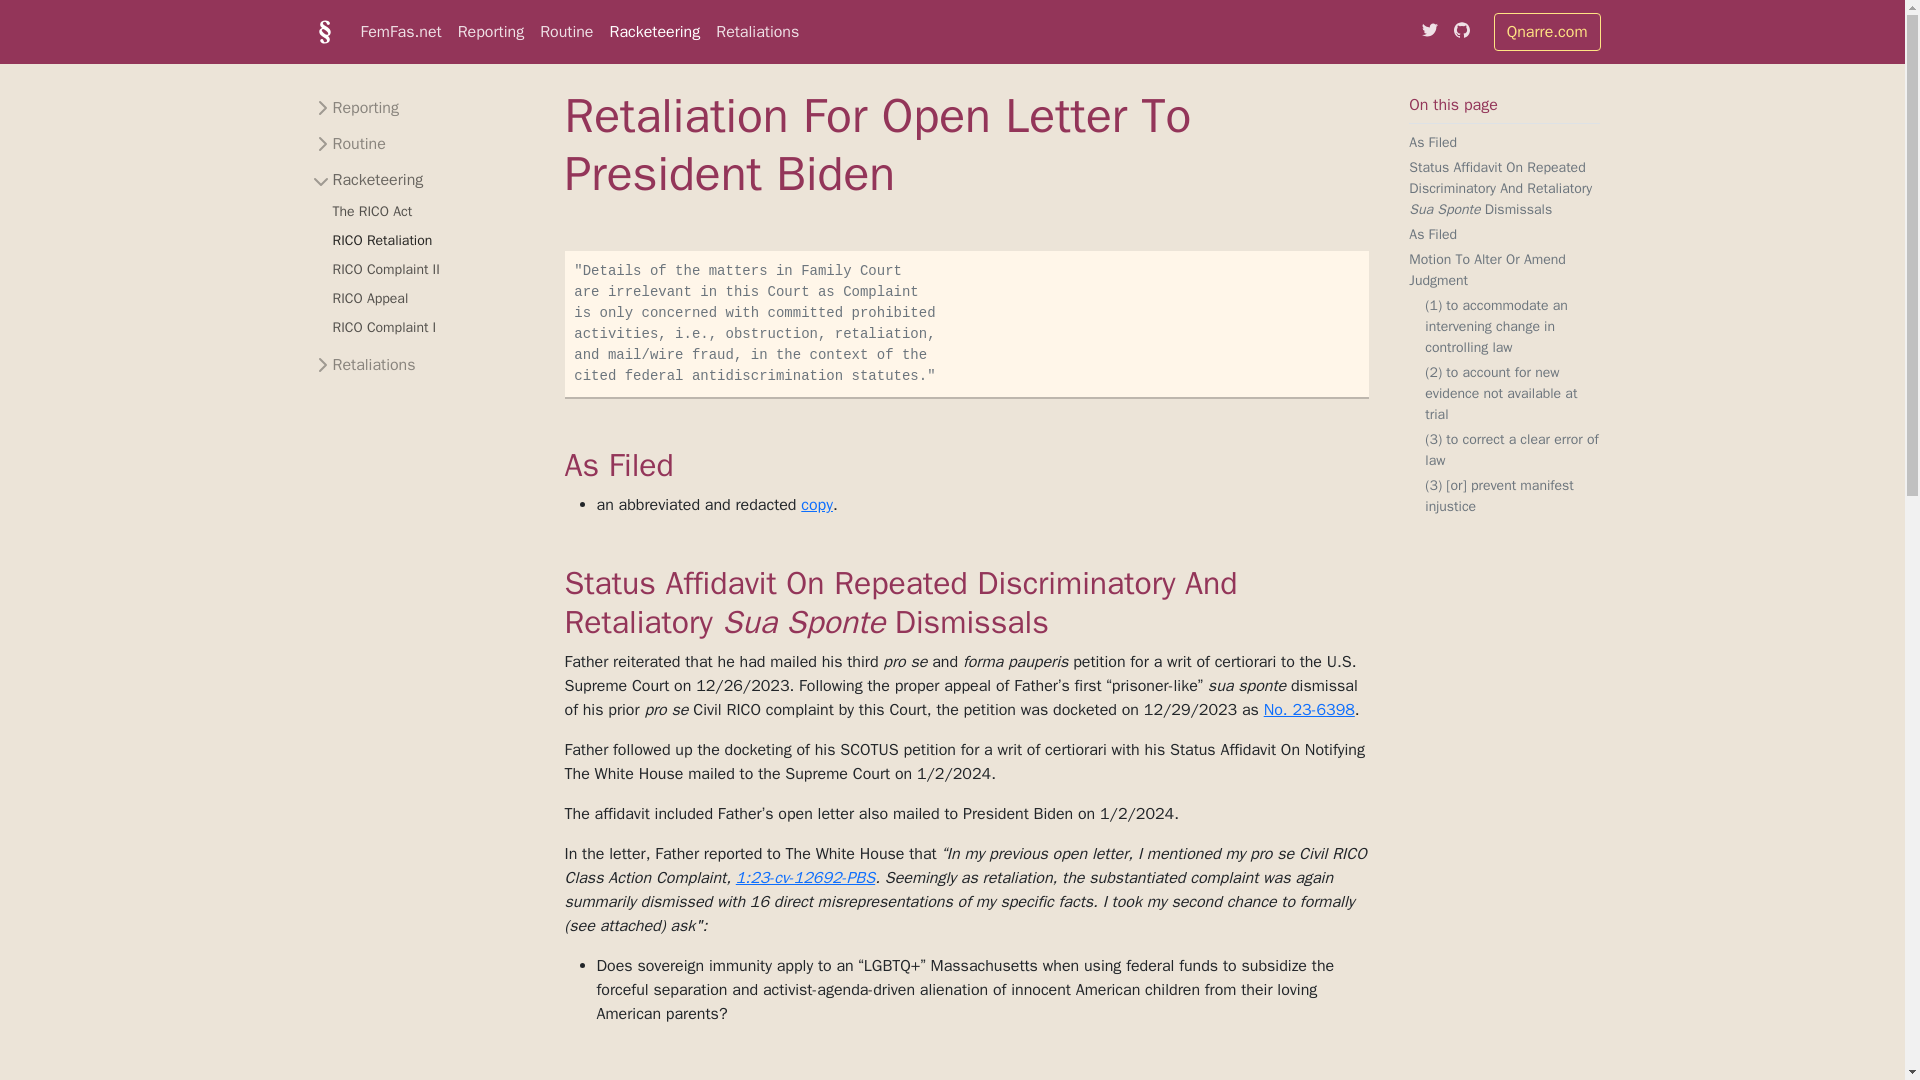 The image size is (1920, 1080). I want to click on RICO Complaint II, so click(386, 268).